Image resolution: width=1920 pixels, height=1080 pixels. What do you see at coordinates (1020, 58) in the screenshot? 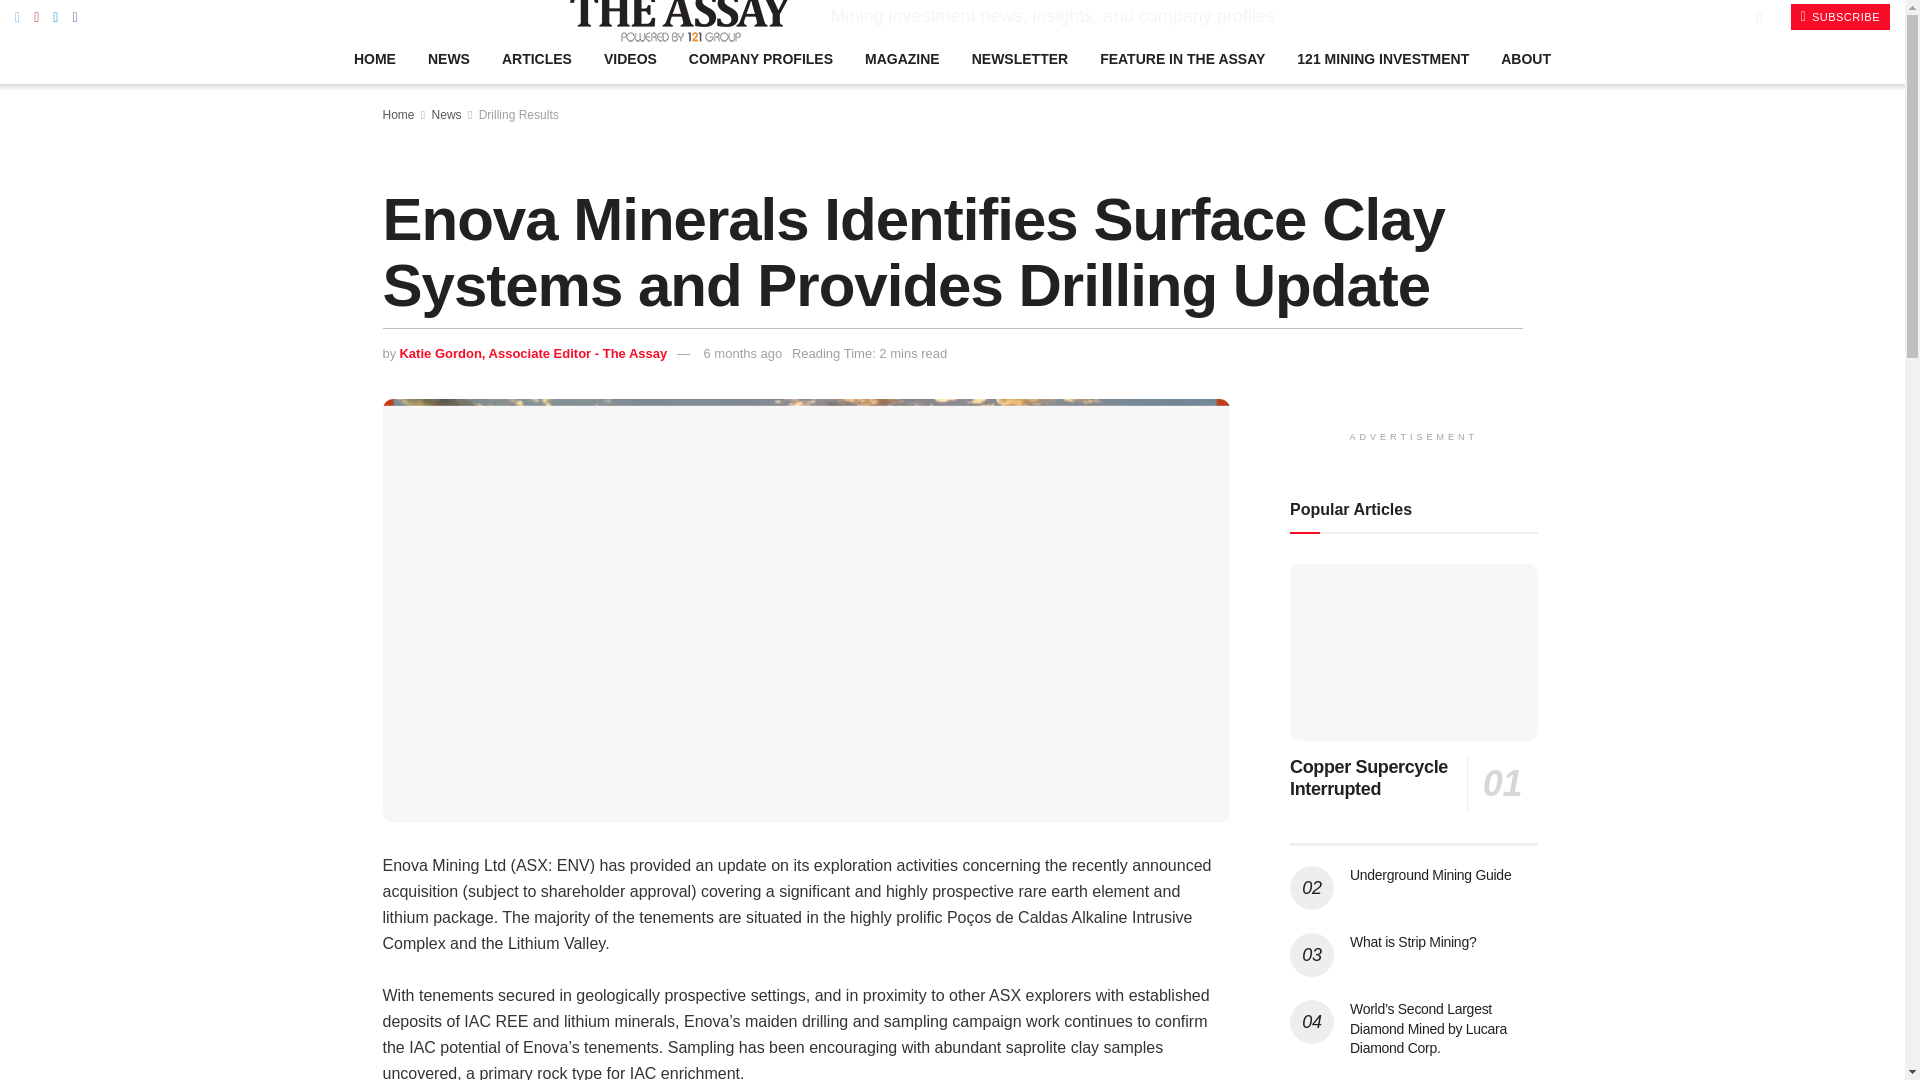
I see `NEWSLETTER` at bounding box center [1020, 58].